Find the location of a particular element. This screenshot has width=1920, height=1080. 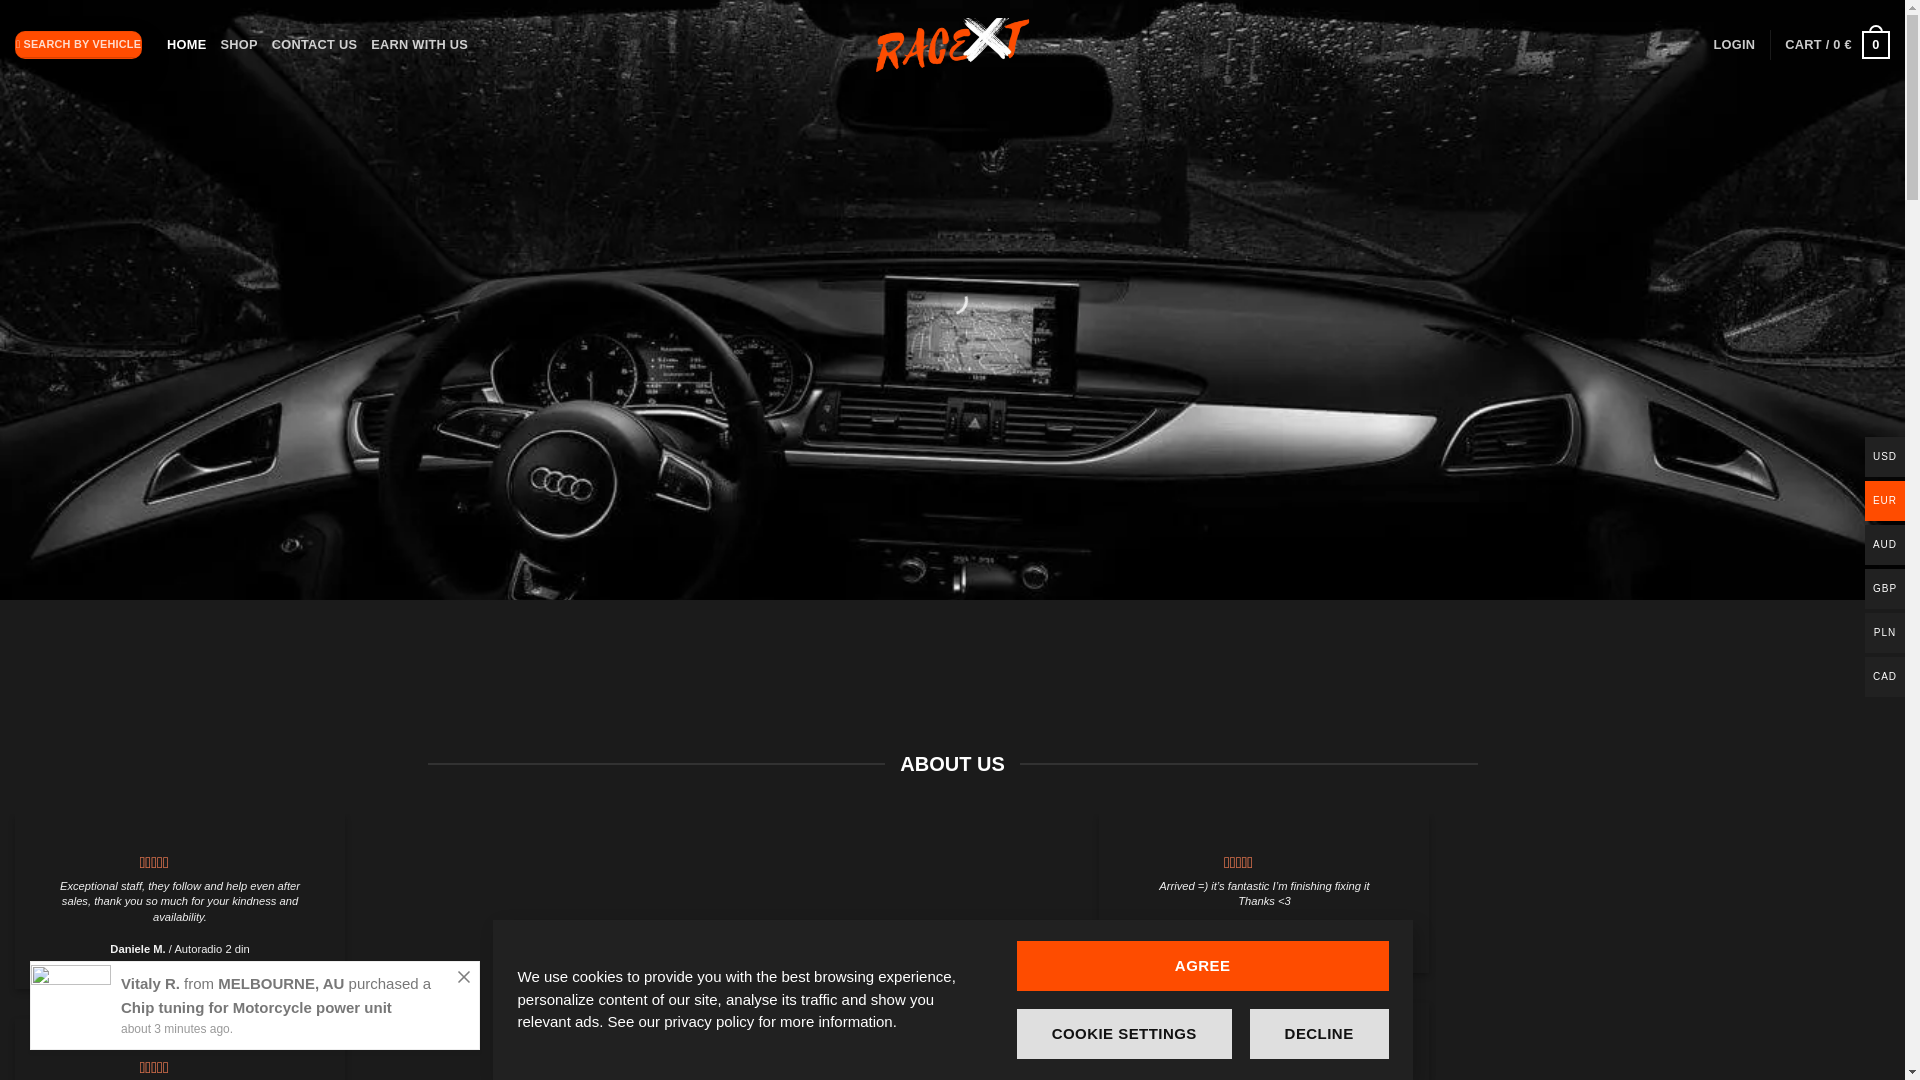

Cart is located at coordinates (1837, 45).